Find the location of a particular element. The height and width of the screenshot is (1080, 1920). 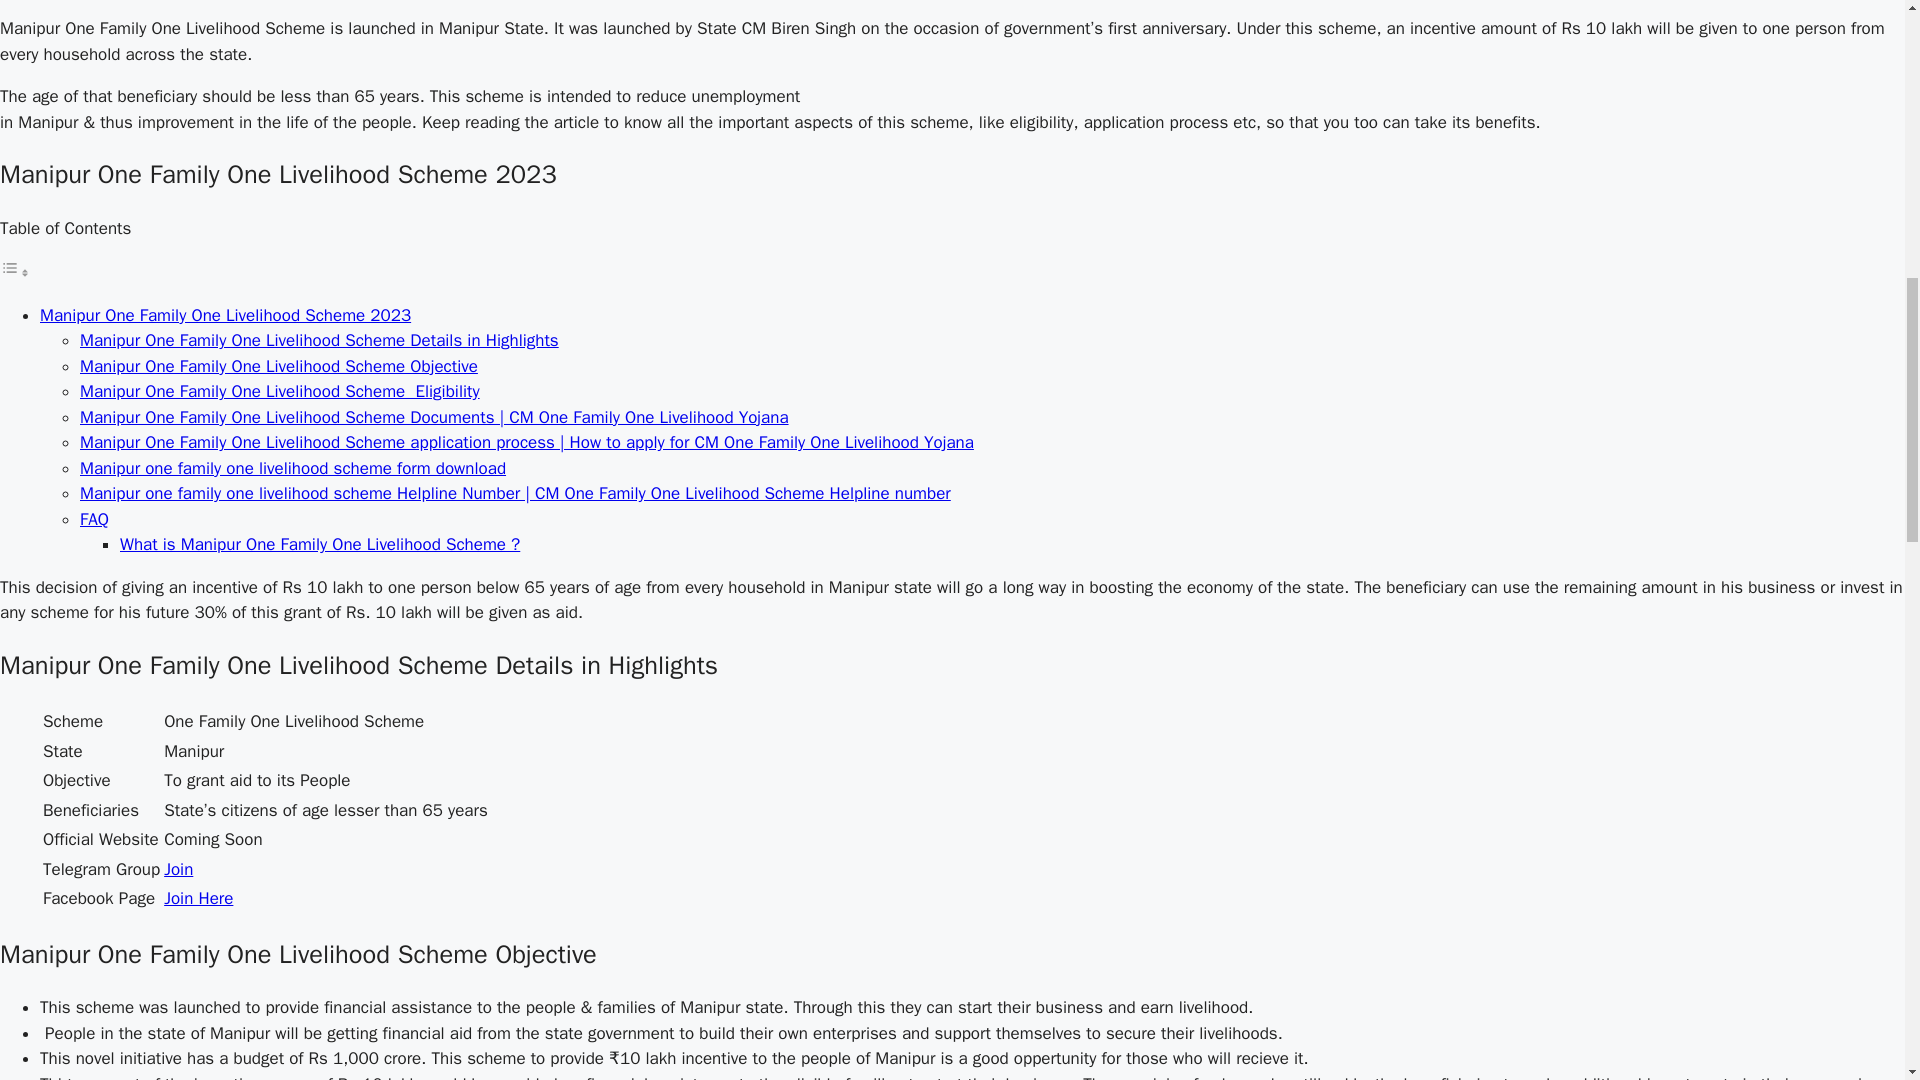

Manipur one family one livelihood scheme form download is located at coordinates (293, 468).